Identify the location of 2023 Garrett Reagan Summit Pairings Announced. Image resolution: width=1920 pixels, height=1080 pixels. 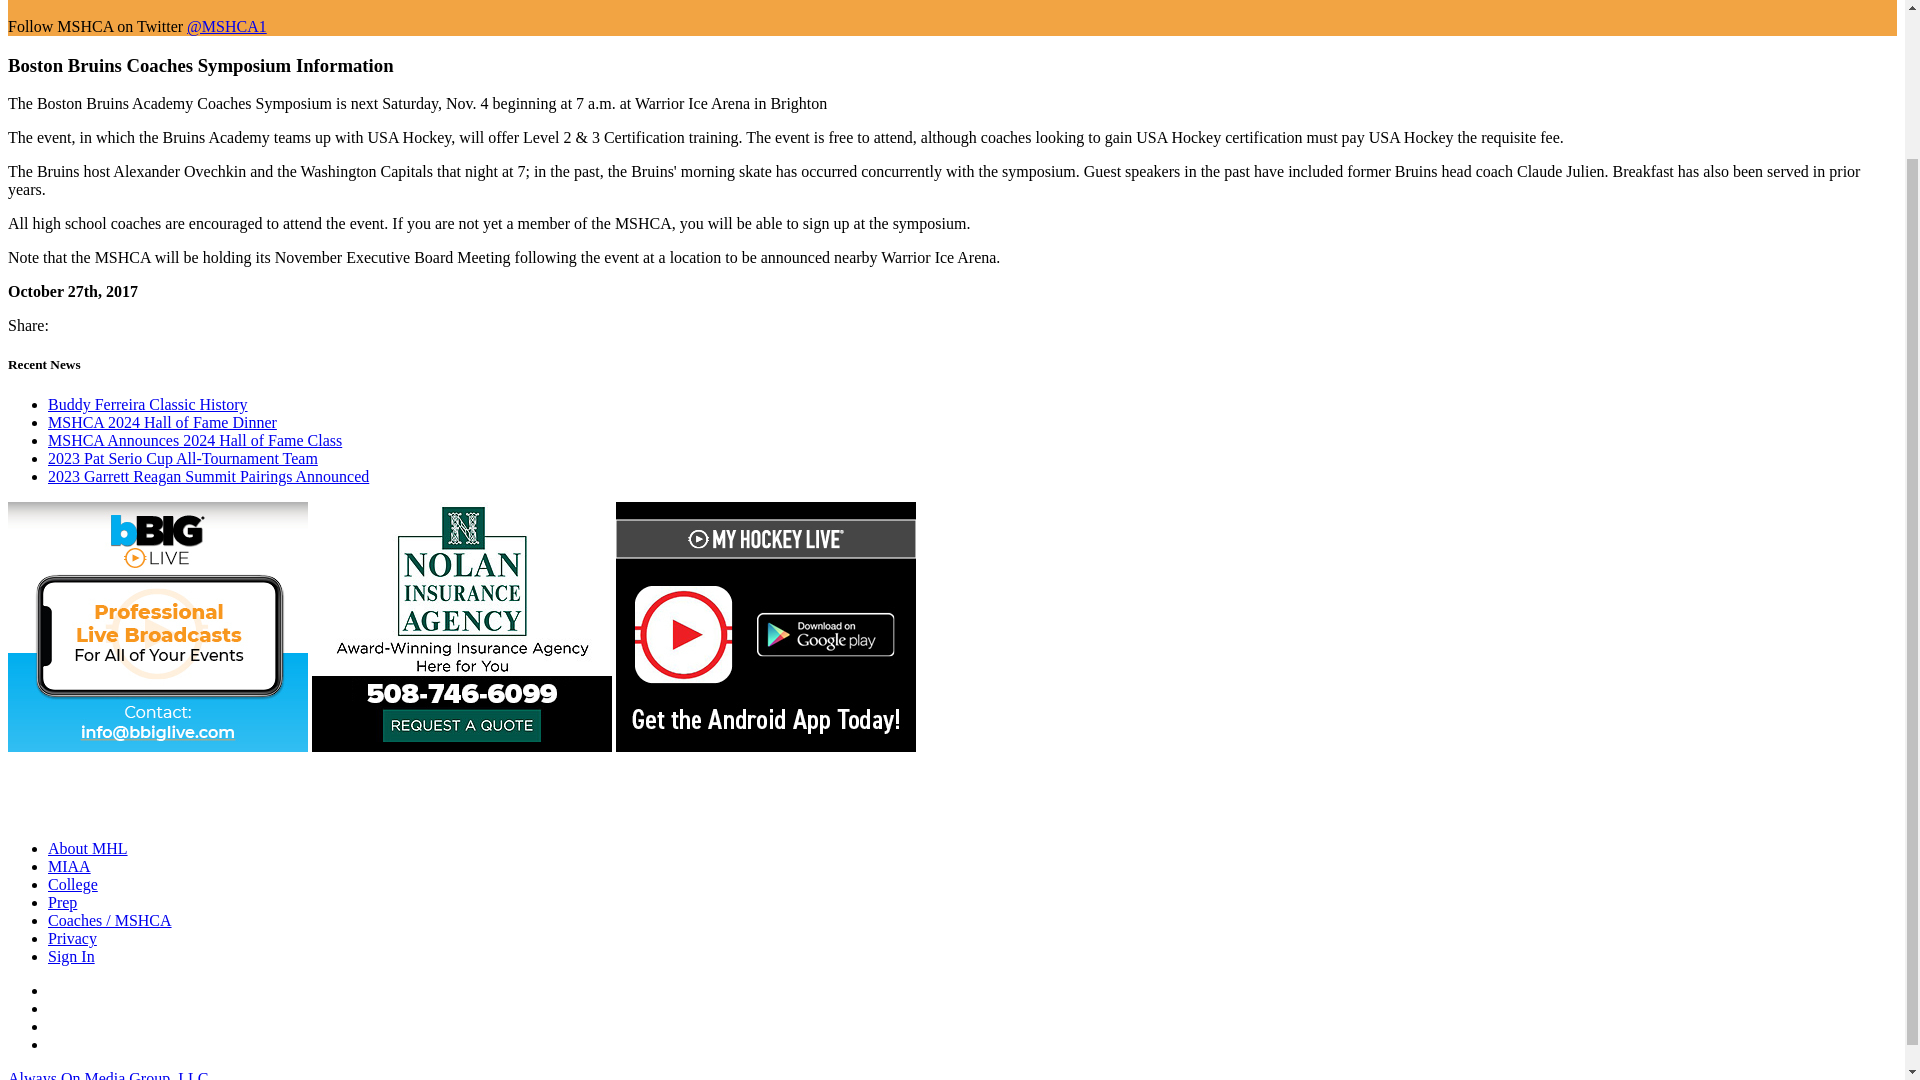
(208, 476).